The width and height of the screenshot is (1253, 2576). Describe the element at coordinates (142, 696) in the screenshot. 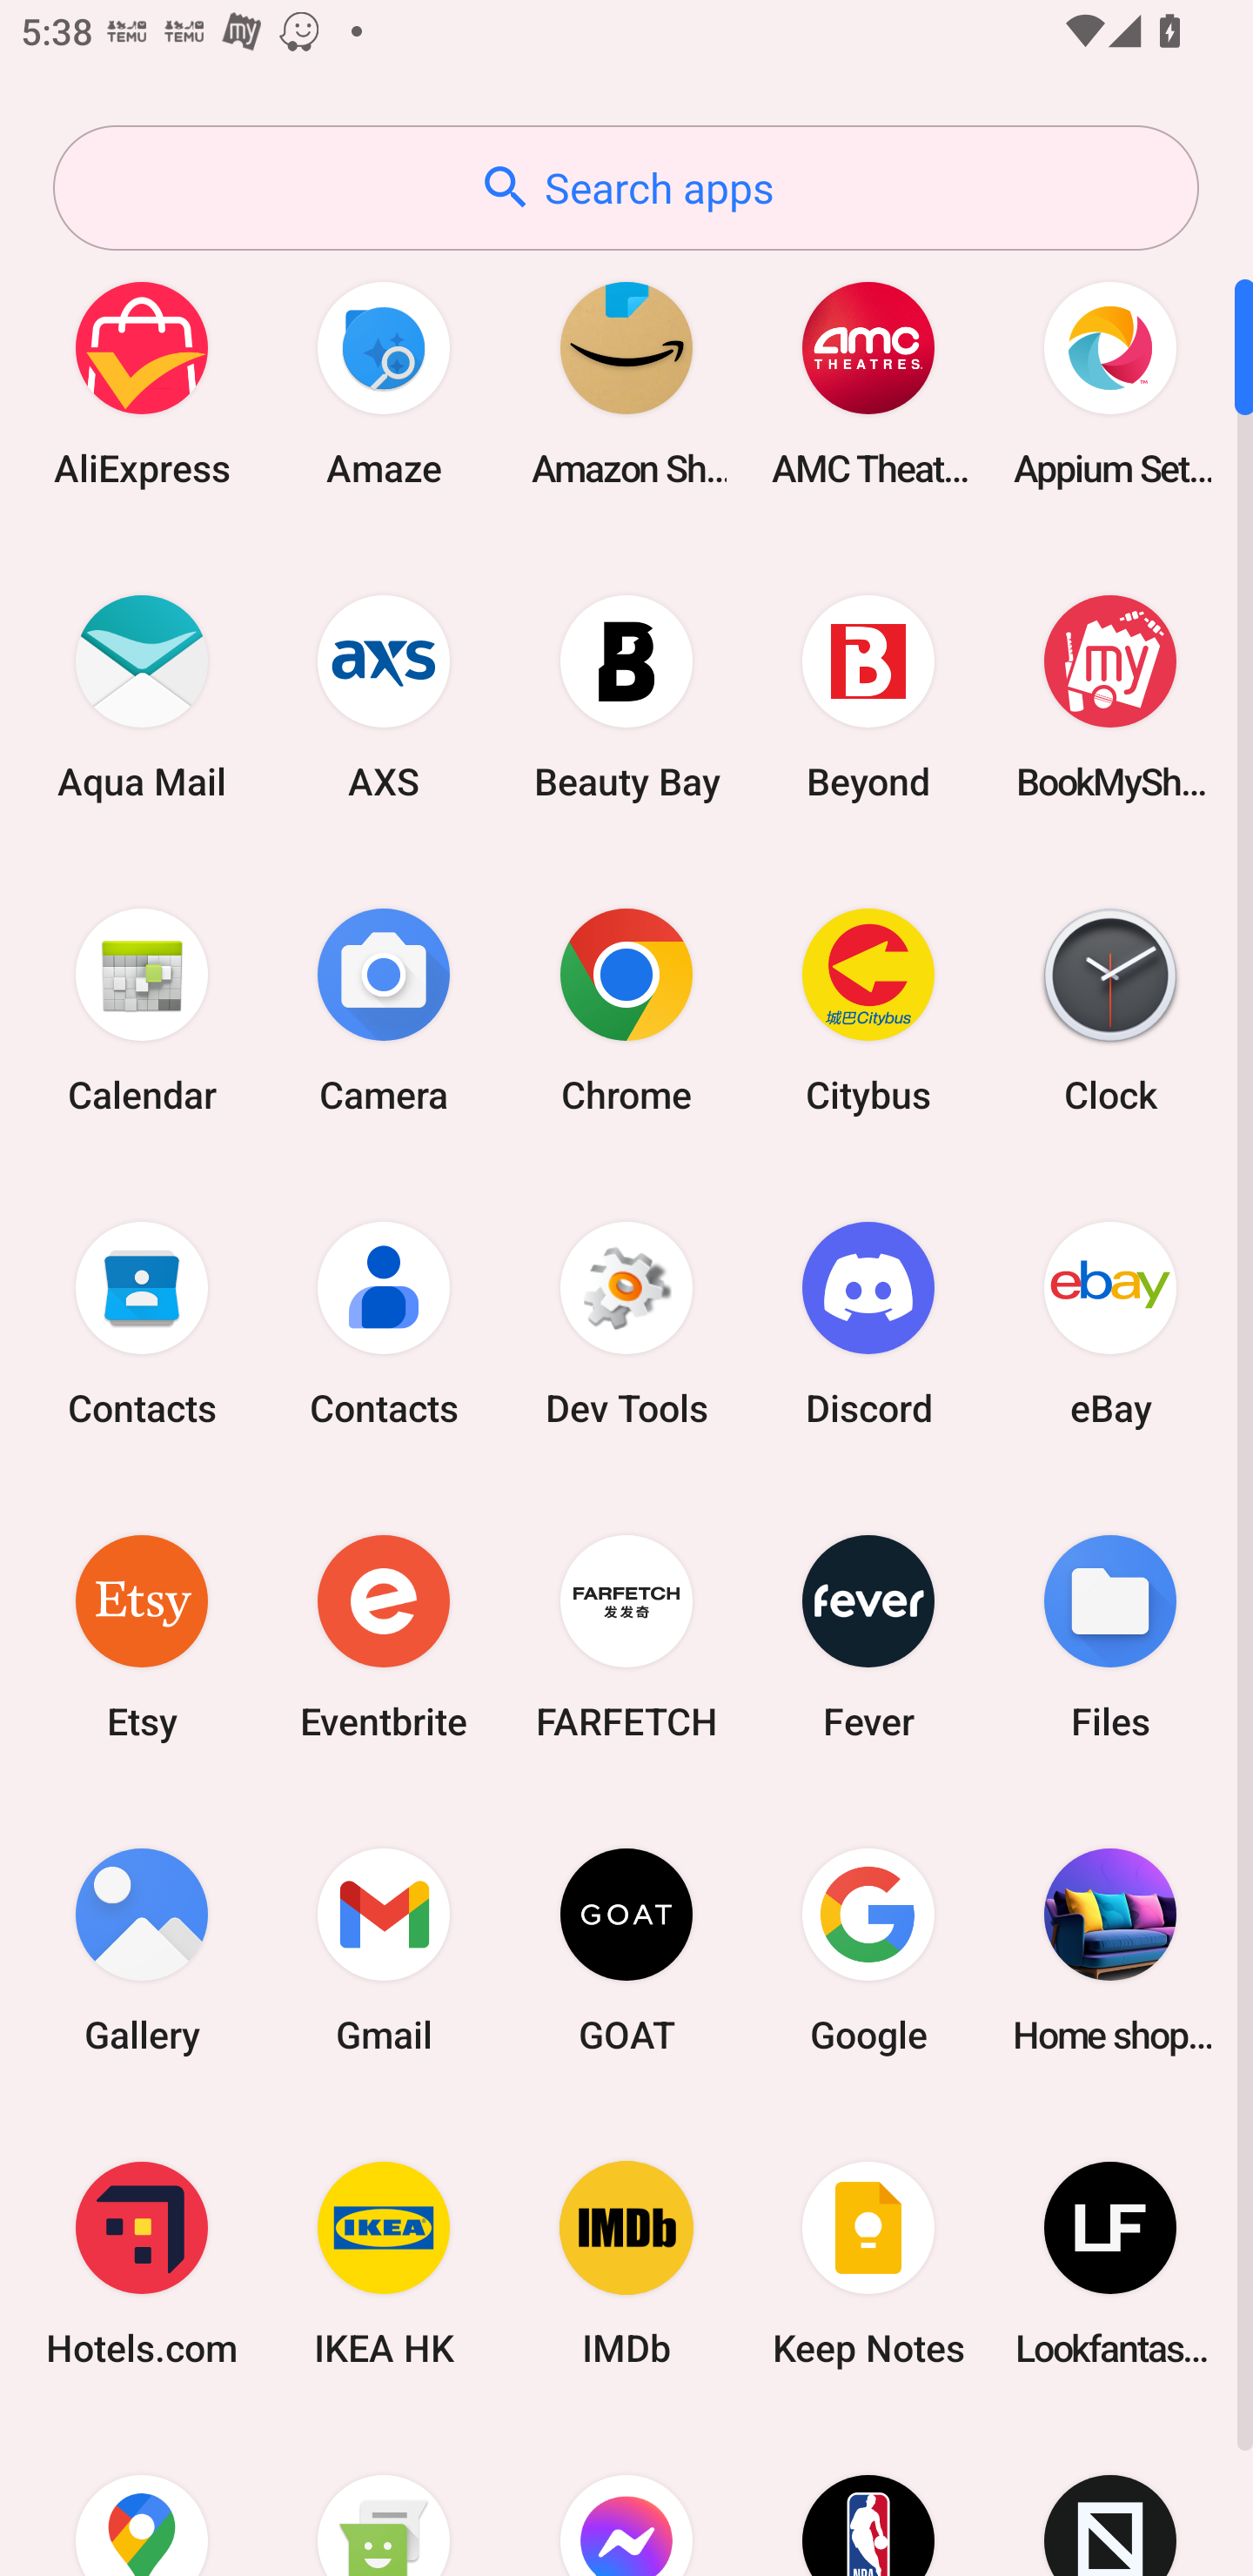

I see `Aqua Mail` at that location.